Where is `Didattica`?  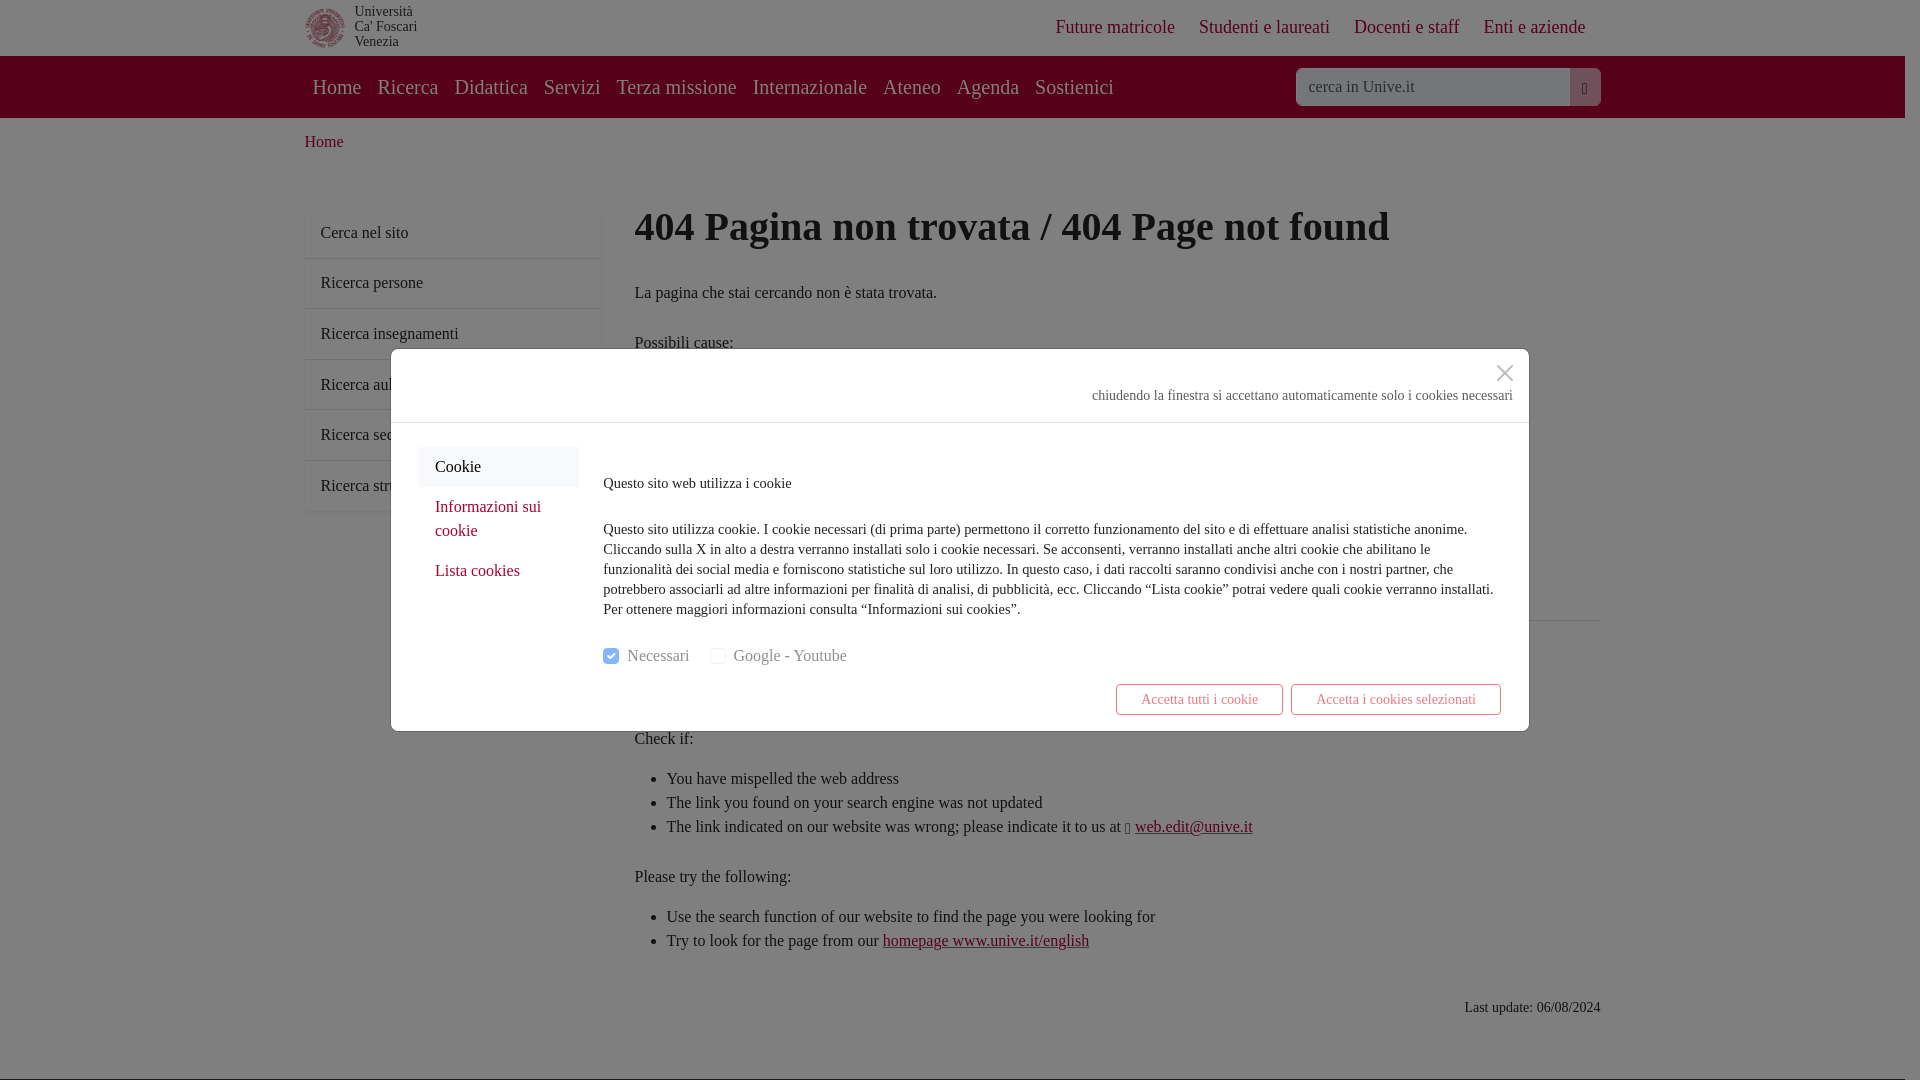
Didattica is located at coordinates (490, 86).